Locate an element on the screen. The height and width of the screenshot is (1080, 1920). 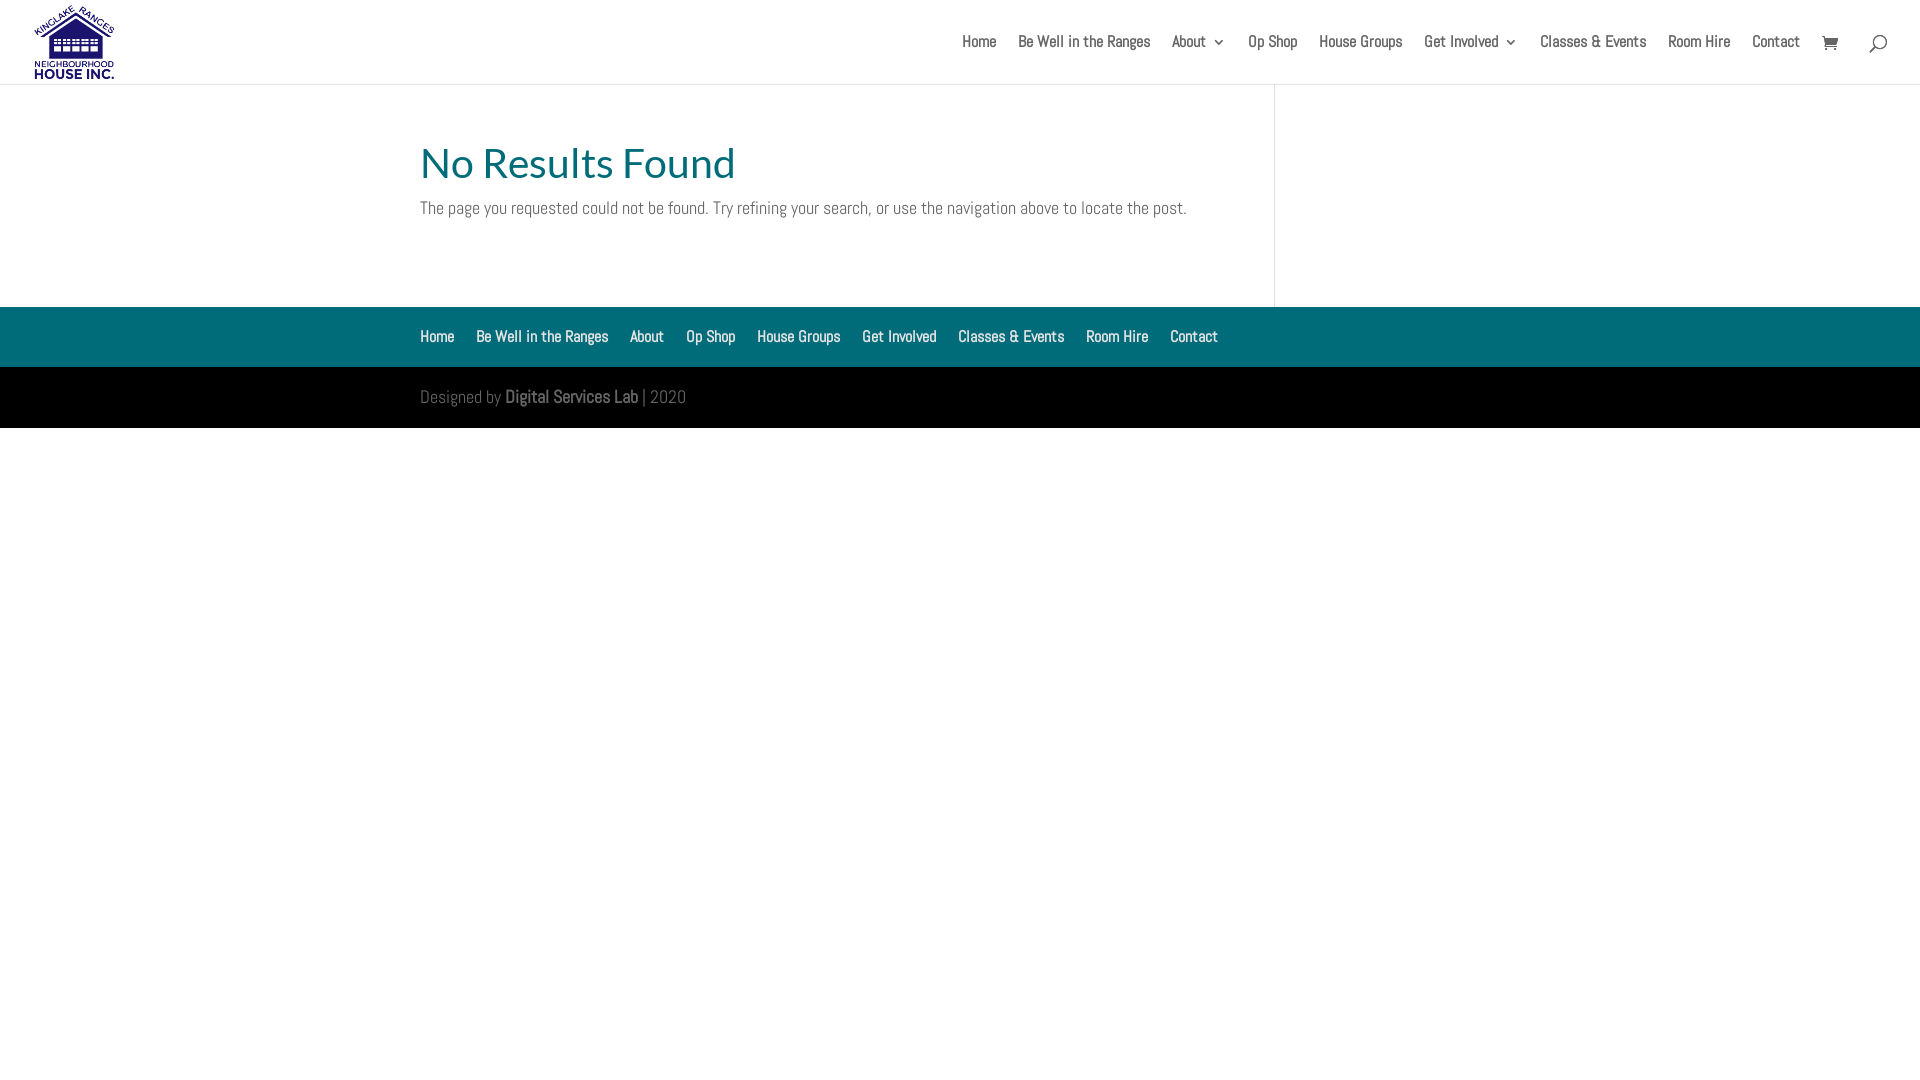
Room Hire is located at coordinates (1117, 336).